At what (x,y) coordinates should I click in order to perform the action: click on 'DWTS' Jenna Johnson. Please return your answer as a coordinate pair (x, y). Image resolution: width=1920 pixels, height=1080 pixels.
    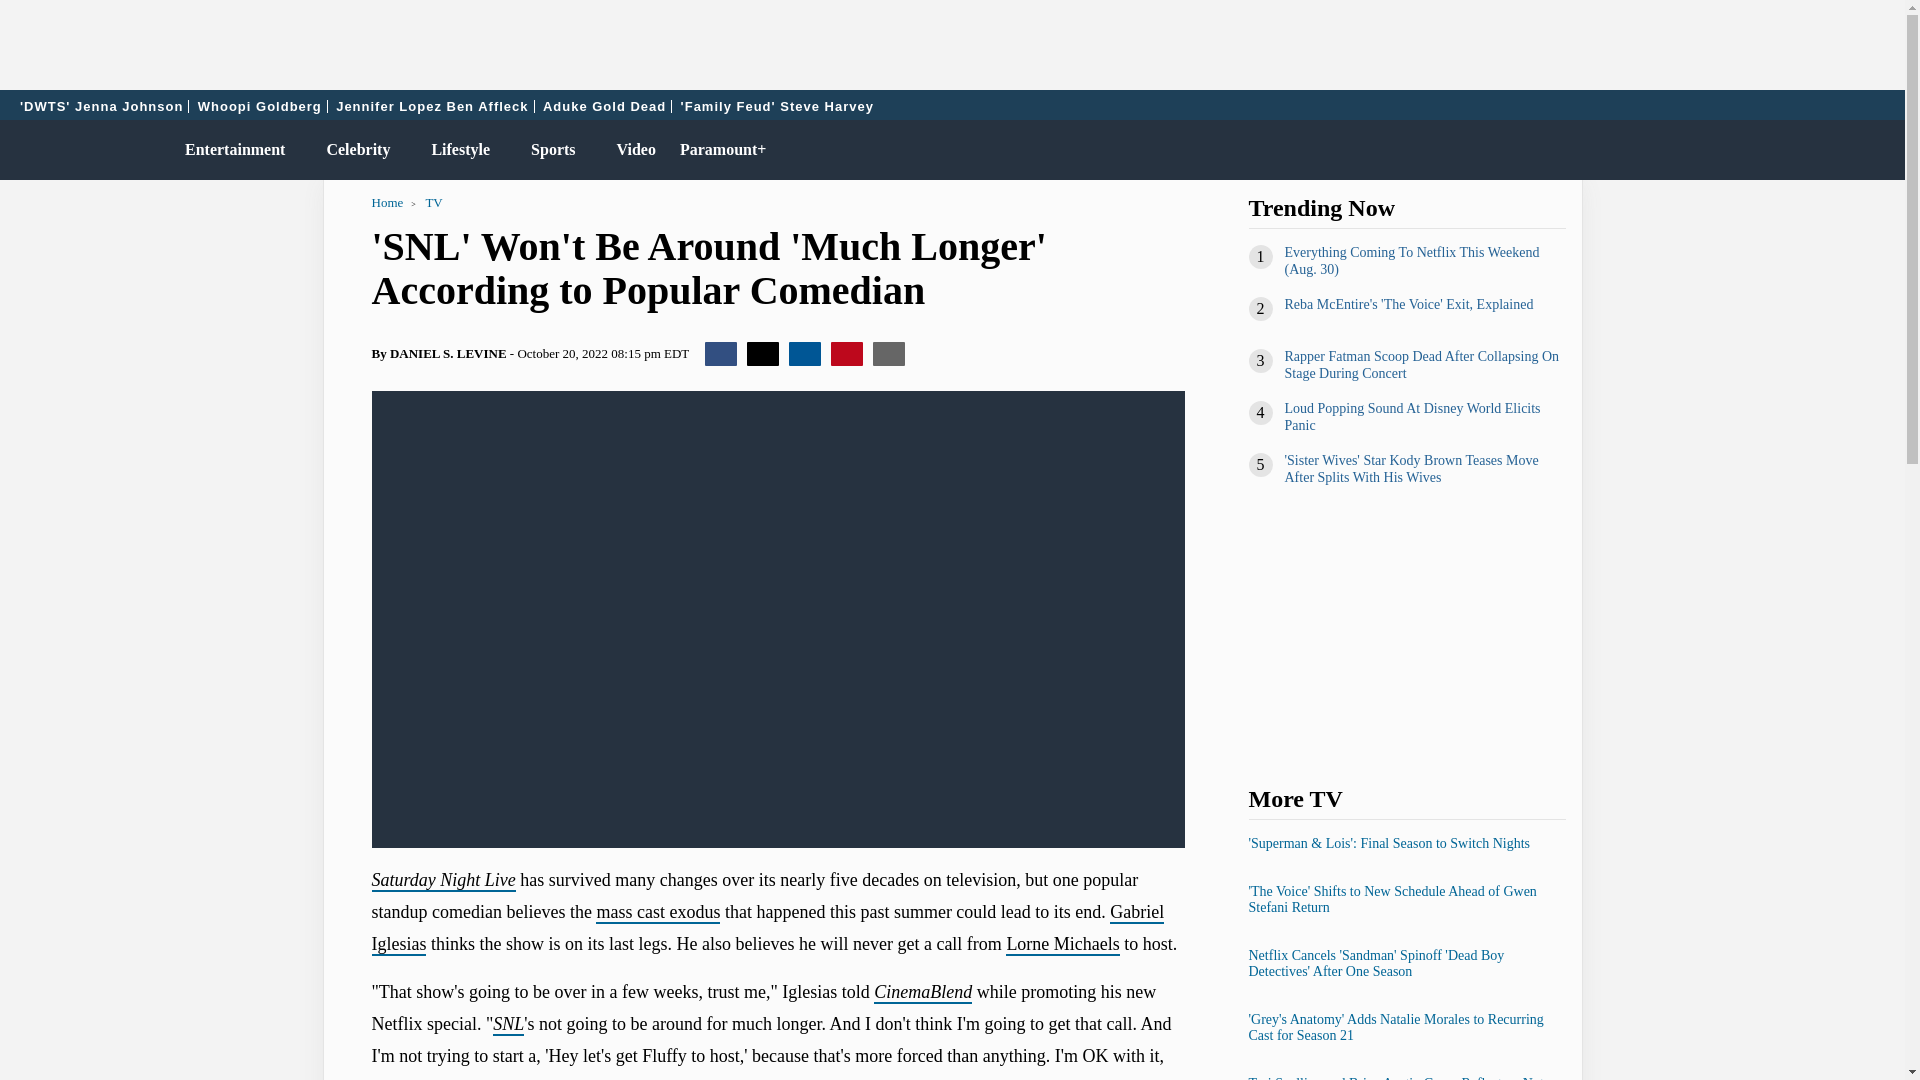
    Looking at the image, I should click on (102, 106).